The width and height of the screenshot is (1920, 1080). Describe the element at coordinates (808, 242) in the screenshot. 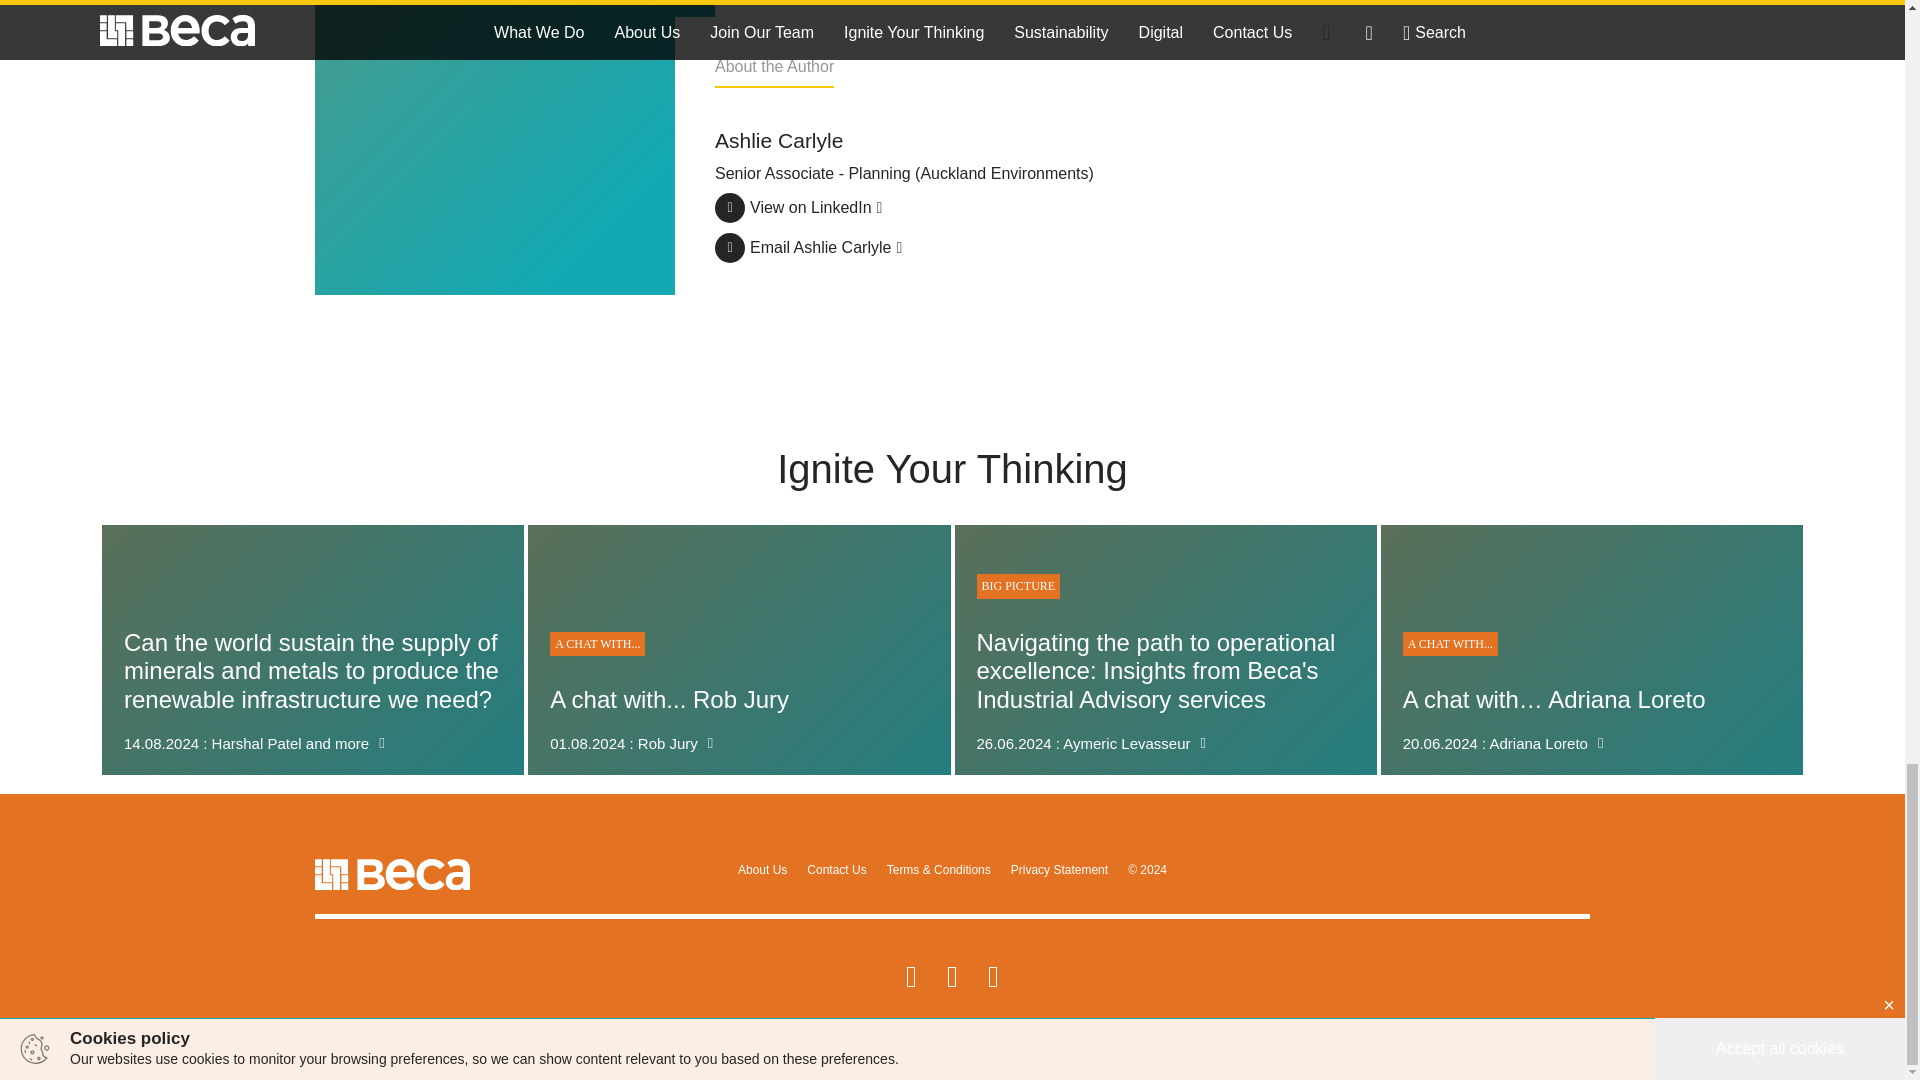

I see `About Us` at that location.